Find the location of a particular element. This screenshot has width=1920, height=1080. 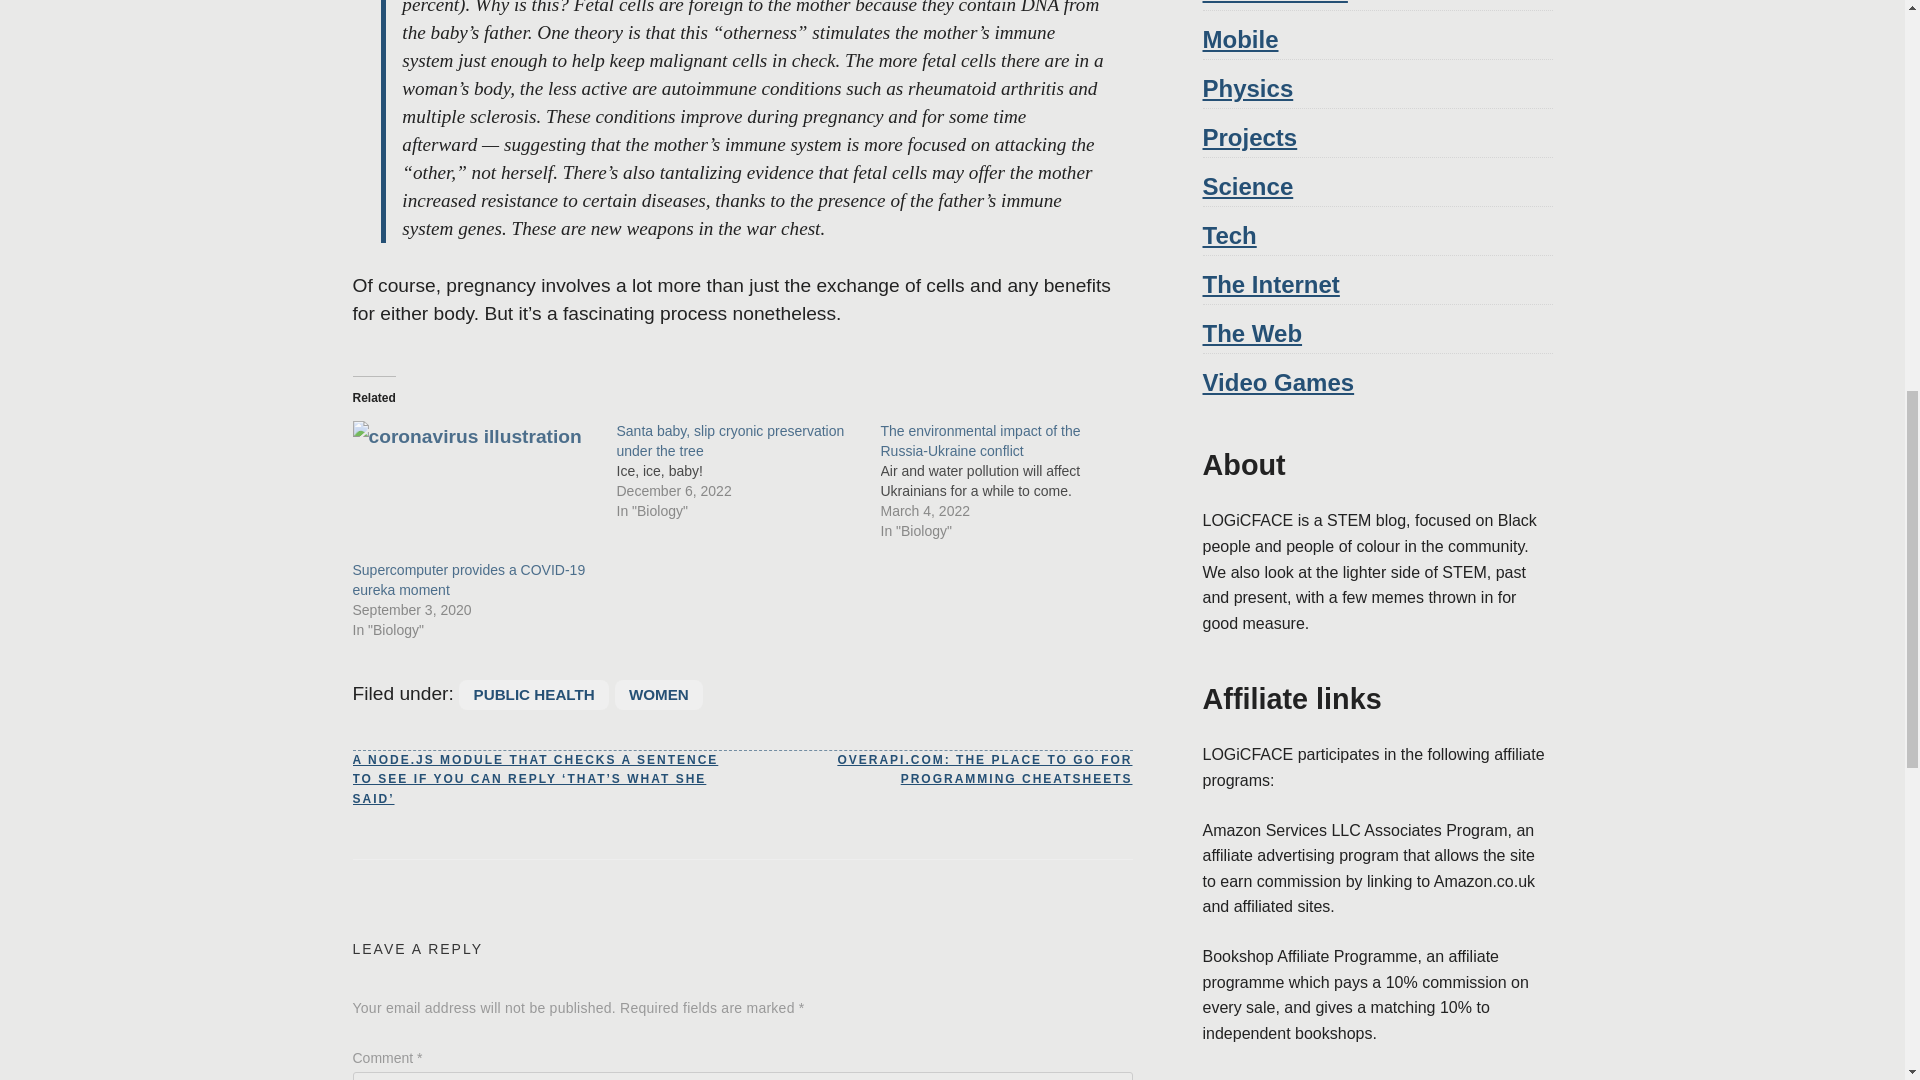

Mobile is located at coordinates (1240, 38).